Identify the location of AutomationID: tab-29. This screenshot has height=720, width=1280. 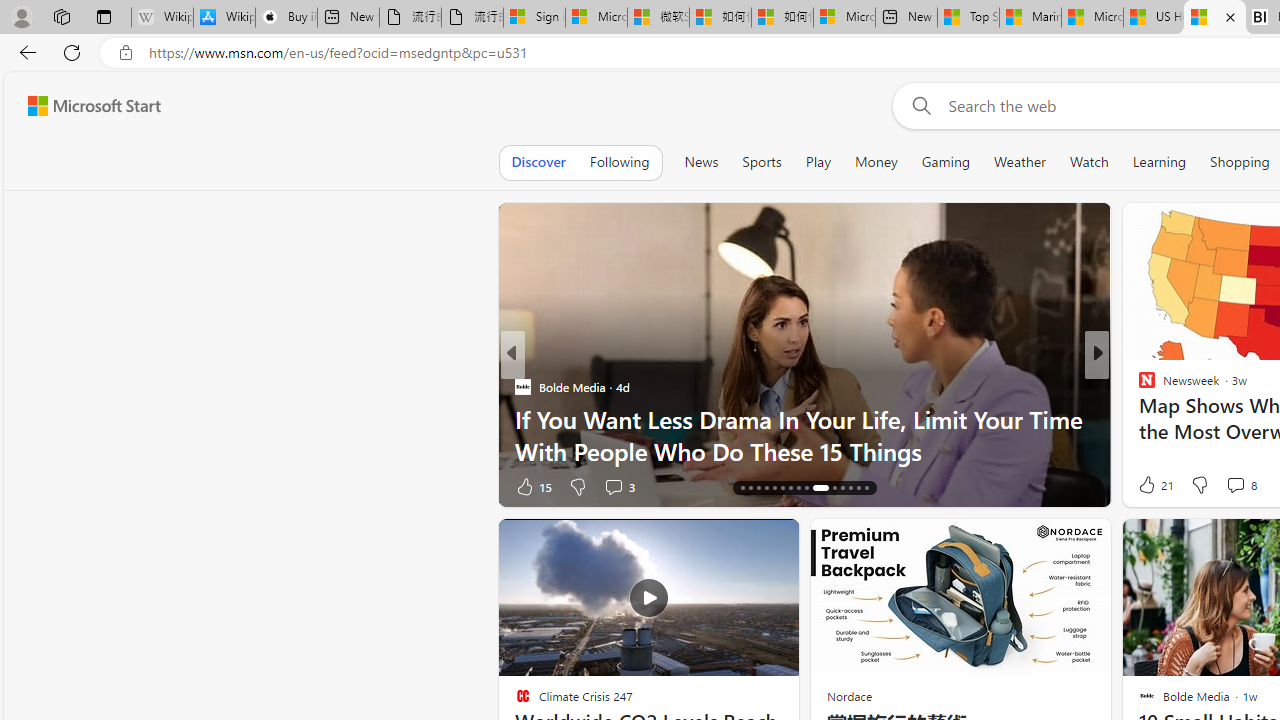
(858, 488).